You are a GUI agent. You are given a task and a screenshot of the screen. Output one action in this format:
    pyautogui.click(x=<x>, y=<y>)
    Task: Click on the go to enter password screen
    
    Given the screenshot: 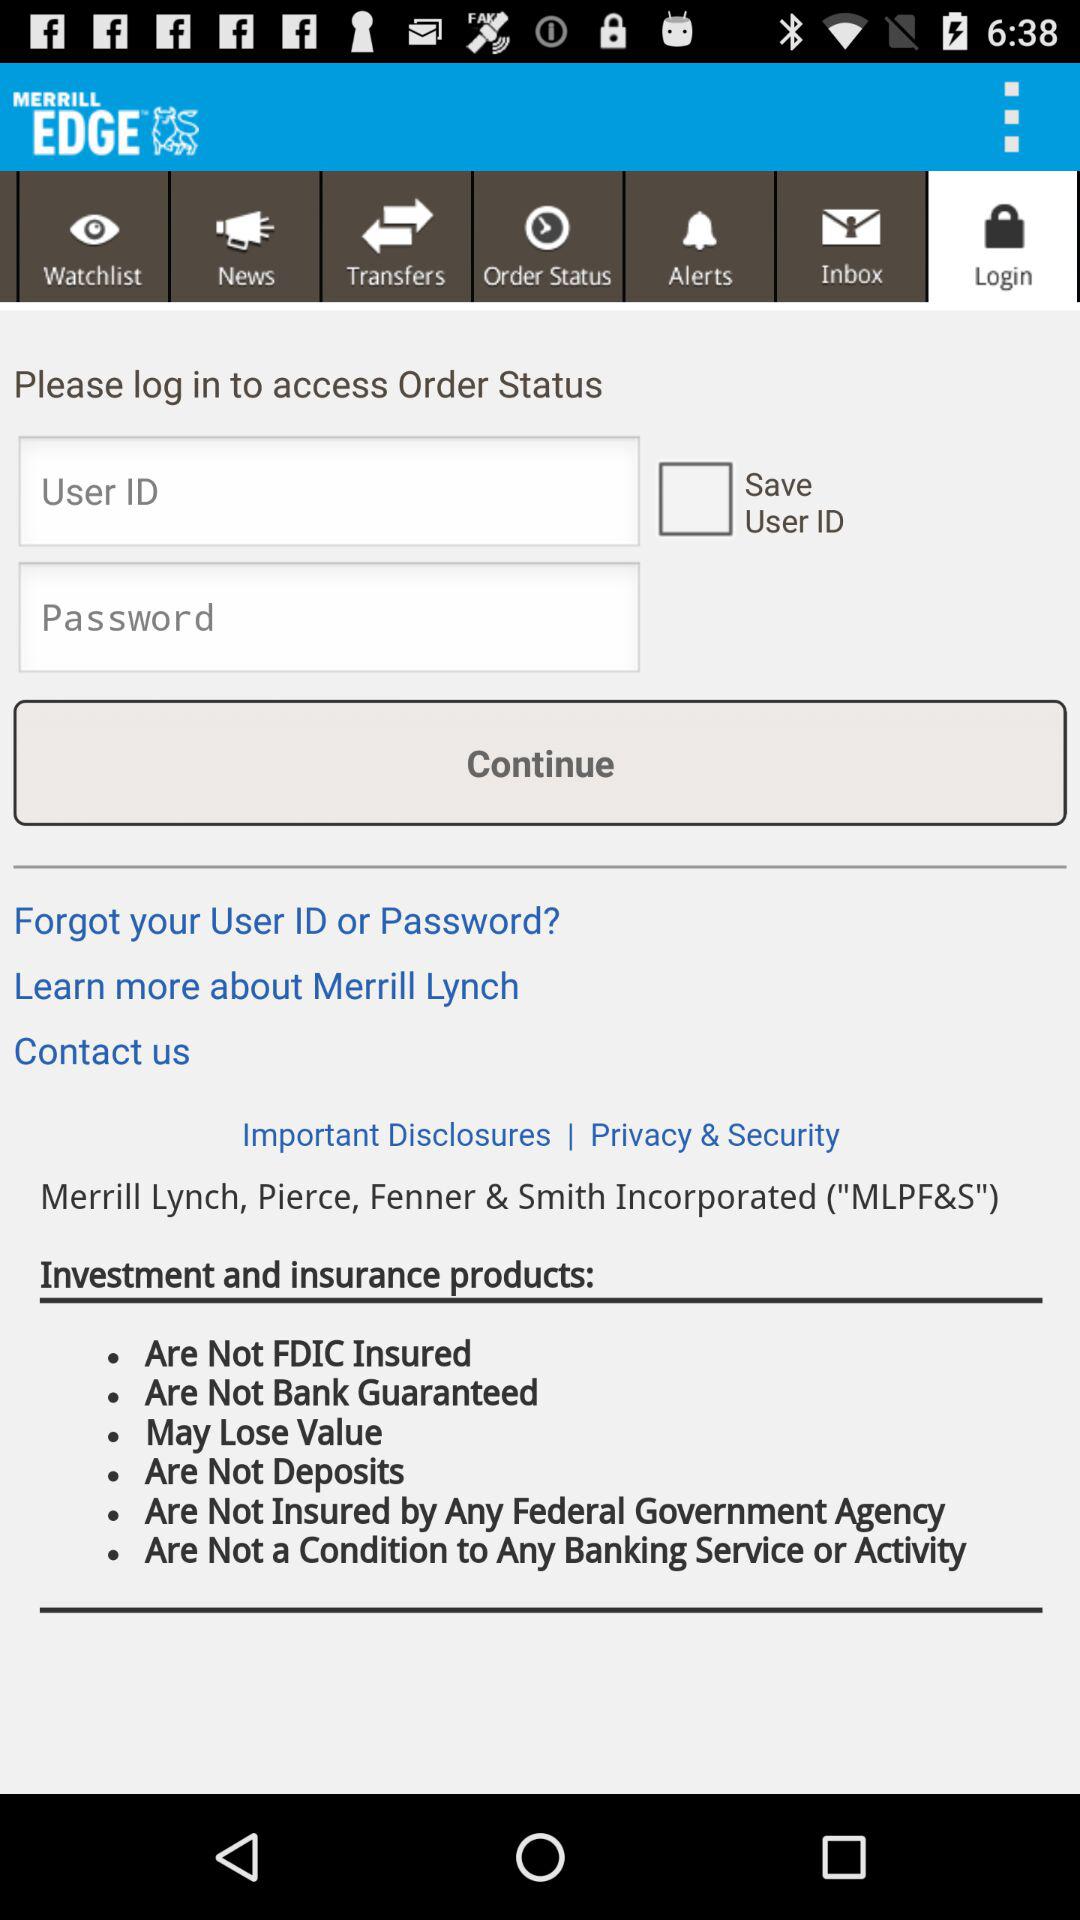 What is the action you would take?
    pyautogui.click(x=329, y=623)
    